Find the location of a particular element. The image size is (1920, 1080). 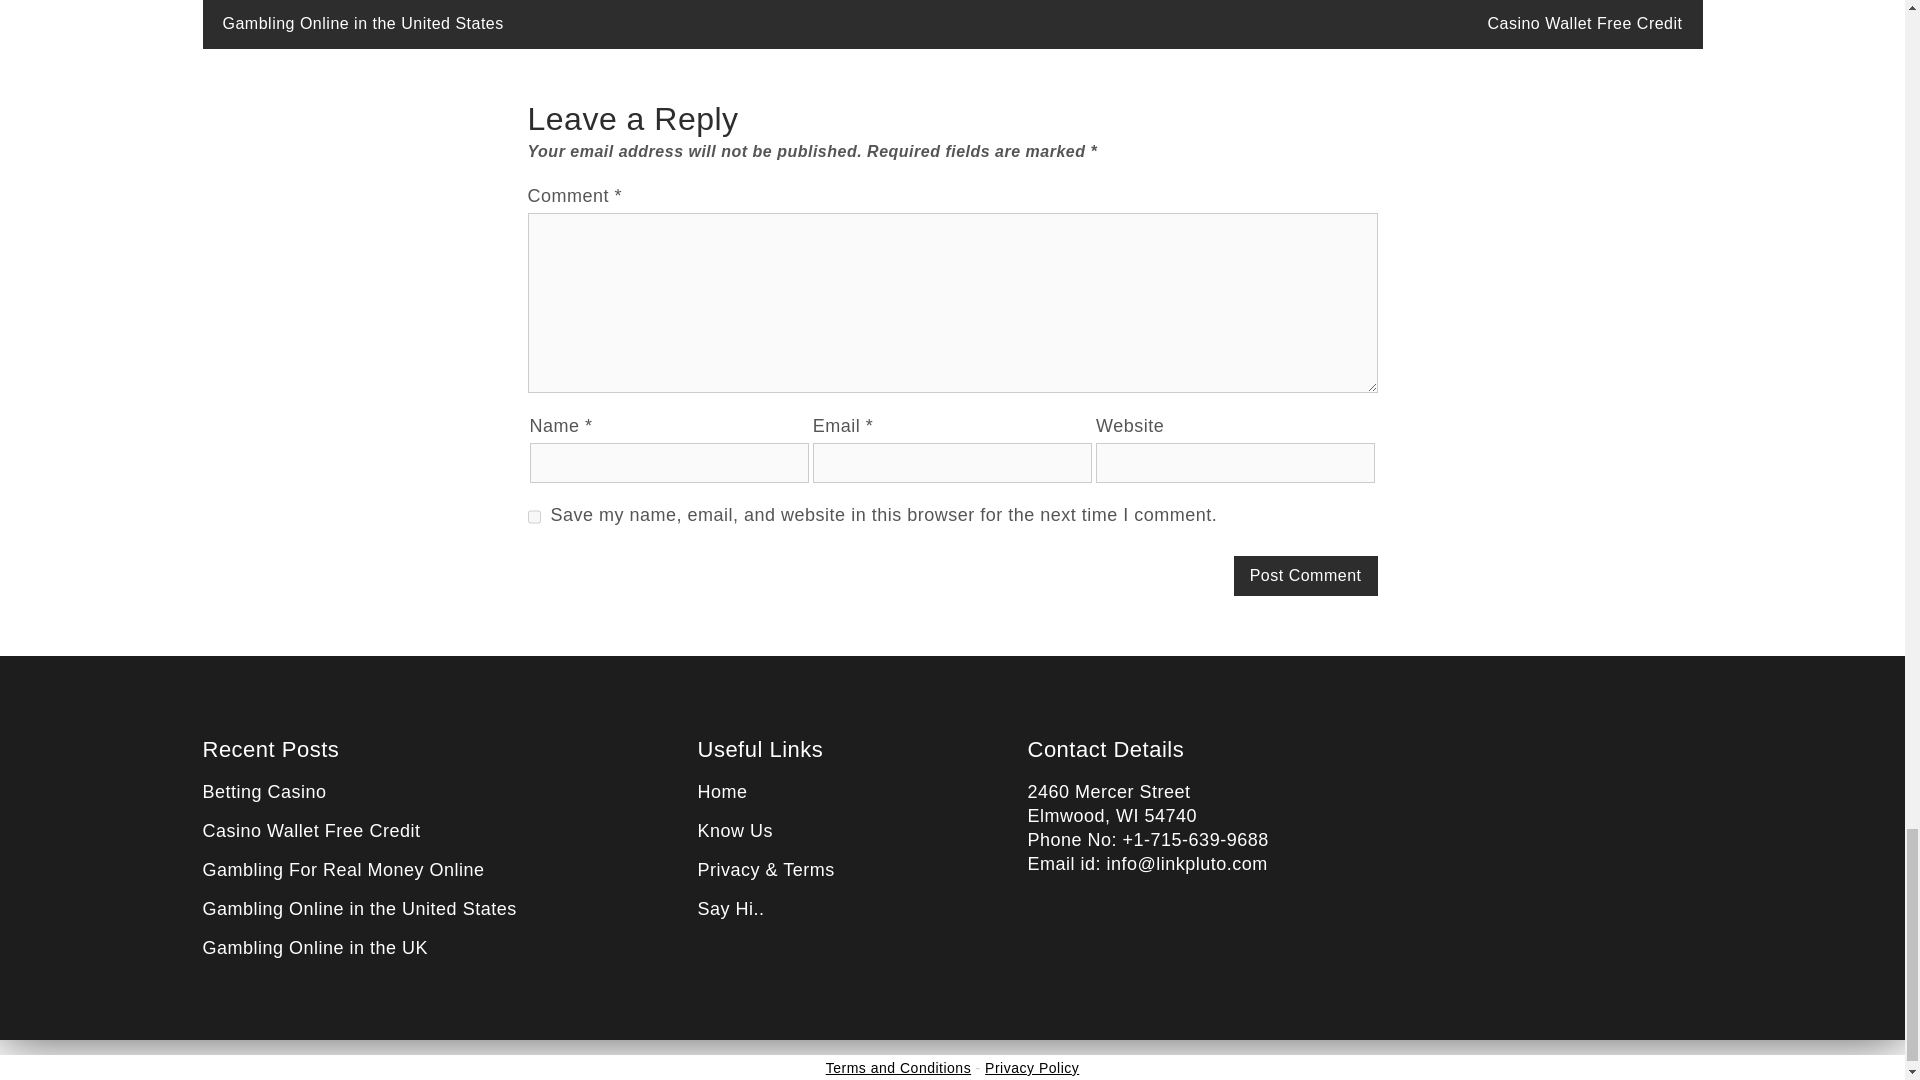

Say Hi.. is located at coordinates (731, 908).